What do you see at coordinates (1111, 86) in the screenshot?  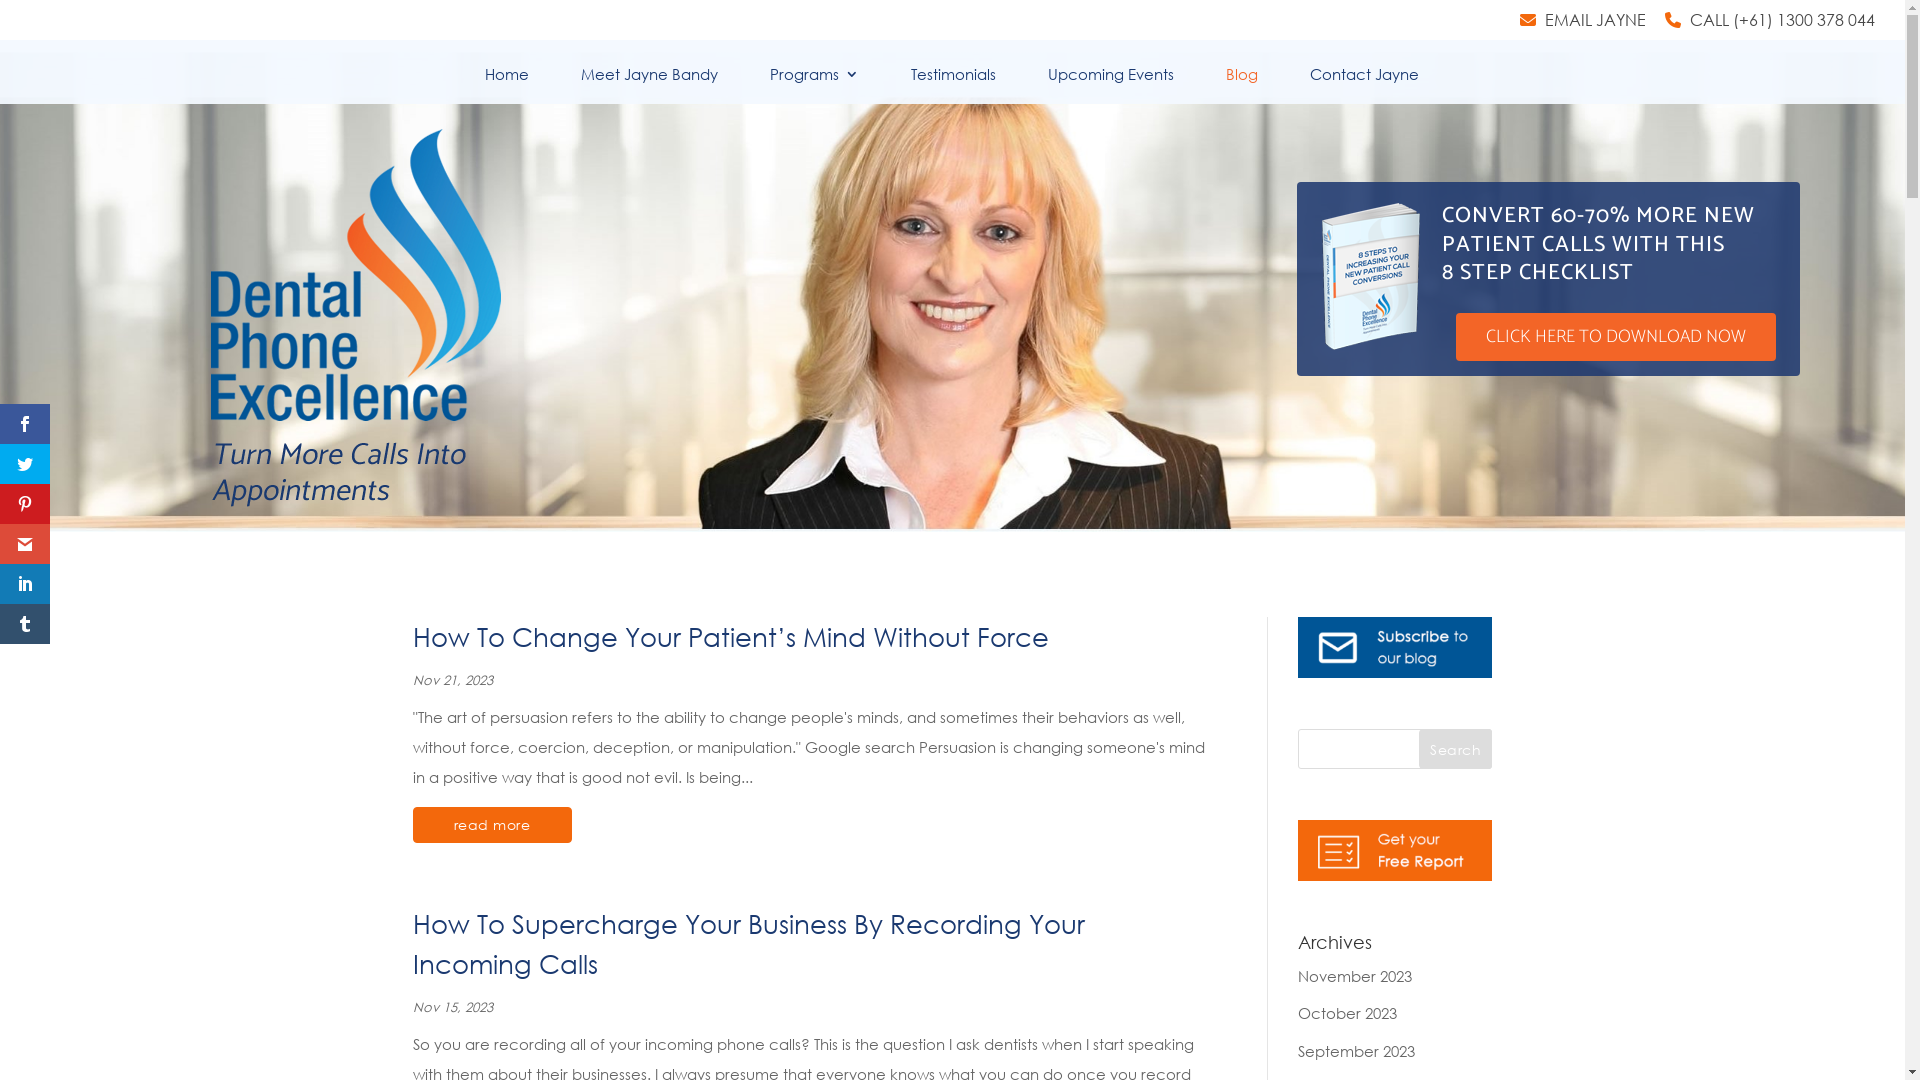 I see `Upcoming Events` at bounding box center [1111, 86].